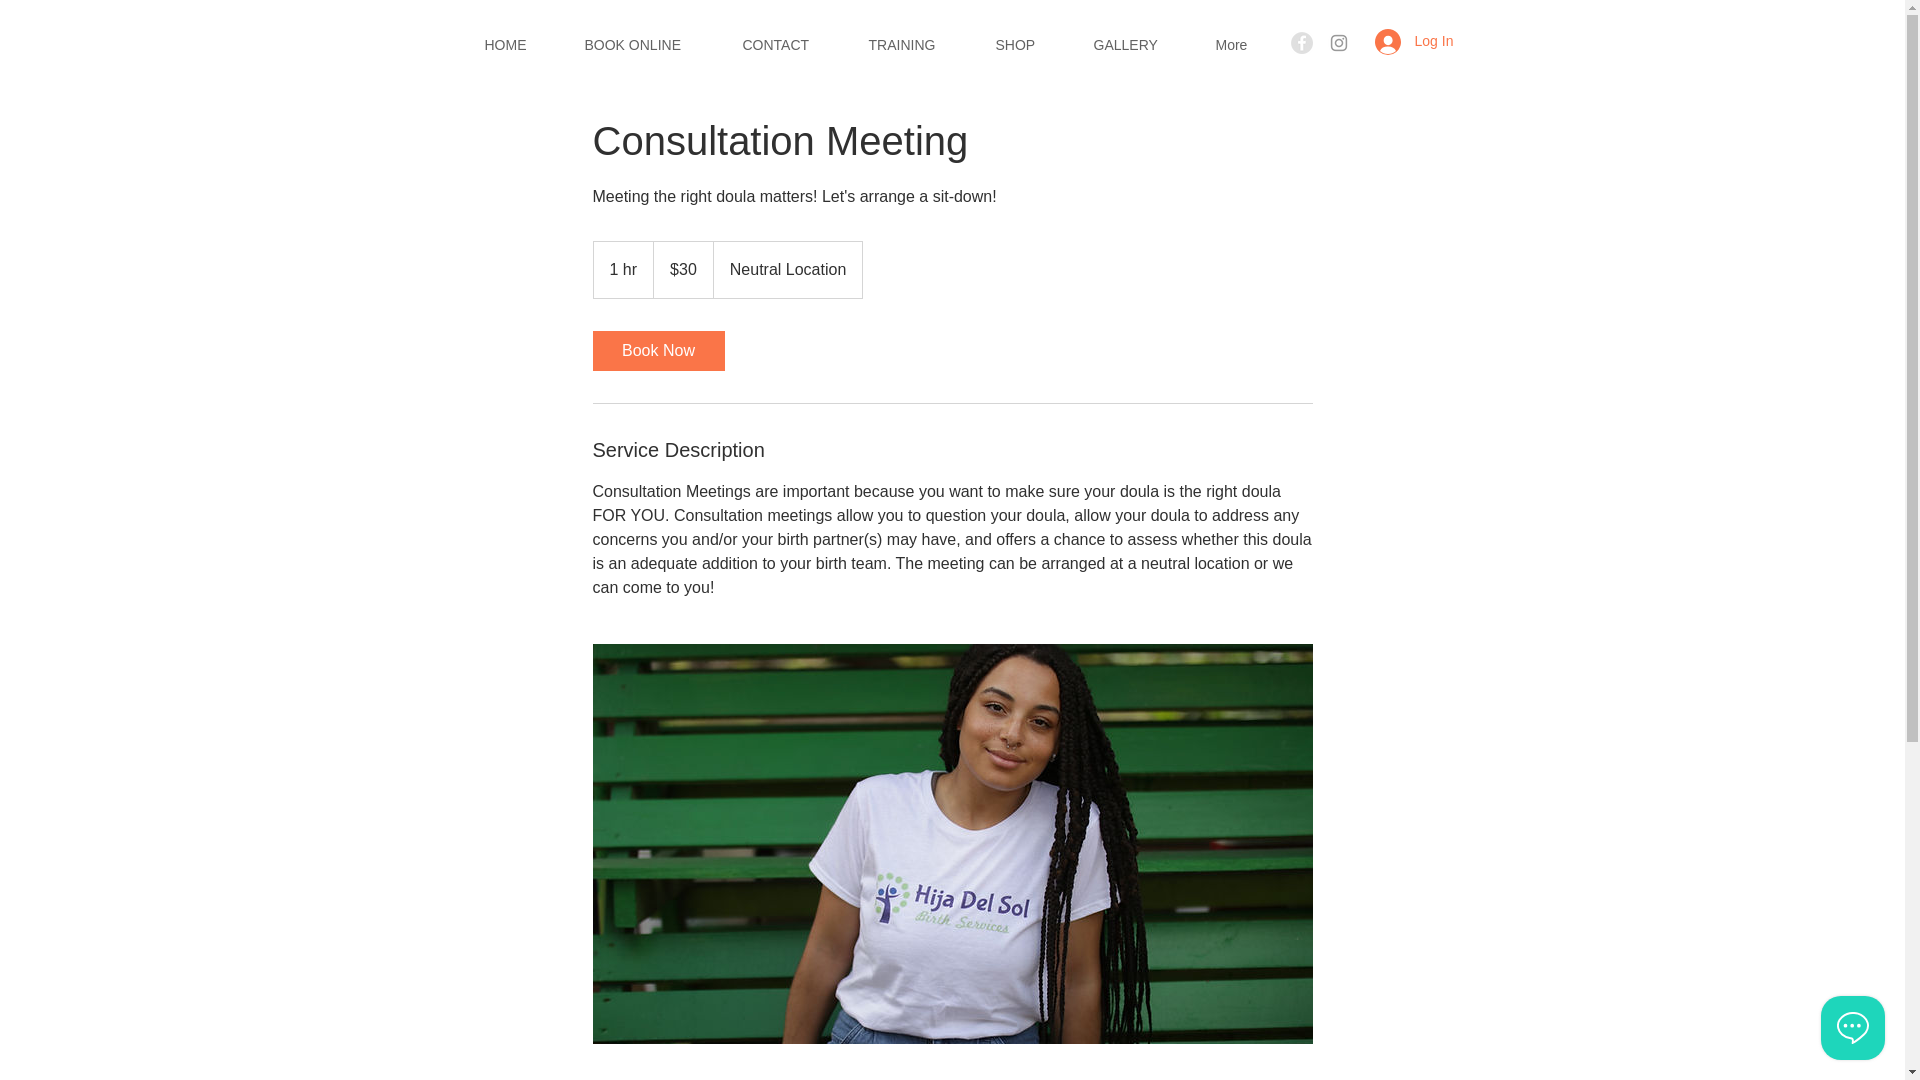  I want to click on TRAINING, so click(918, 44).